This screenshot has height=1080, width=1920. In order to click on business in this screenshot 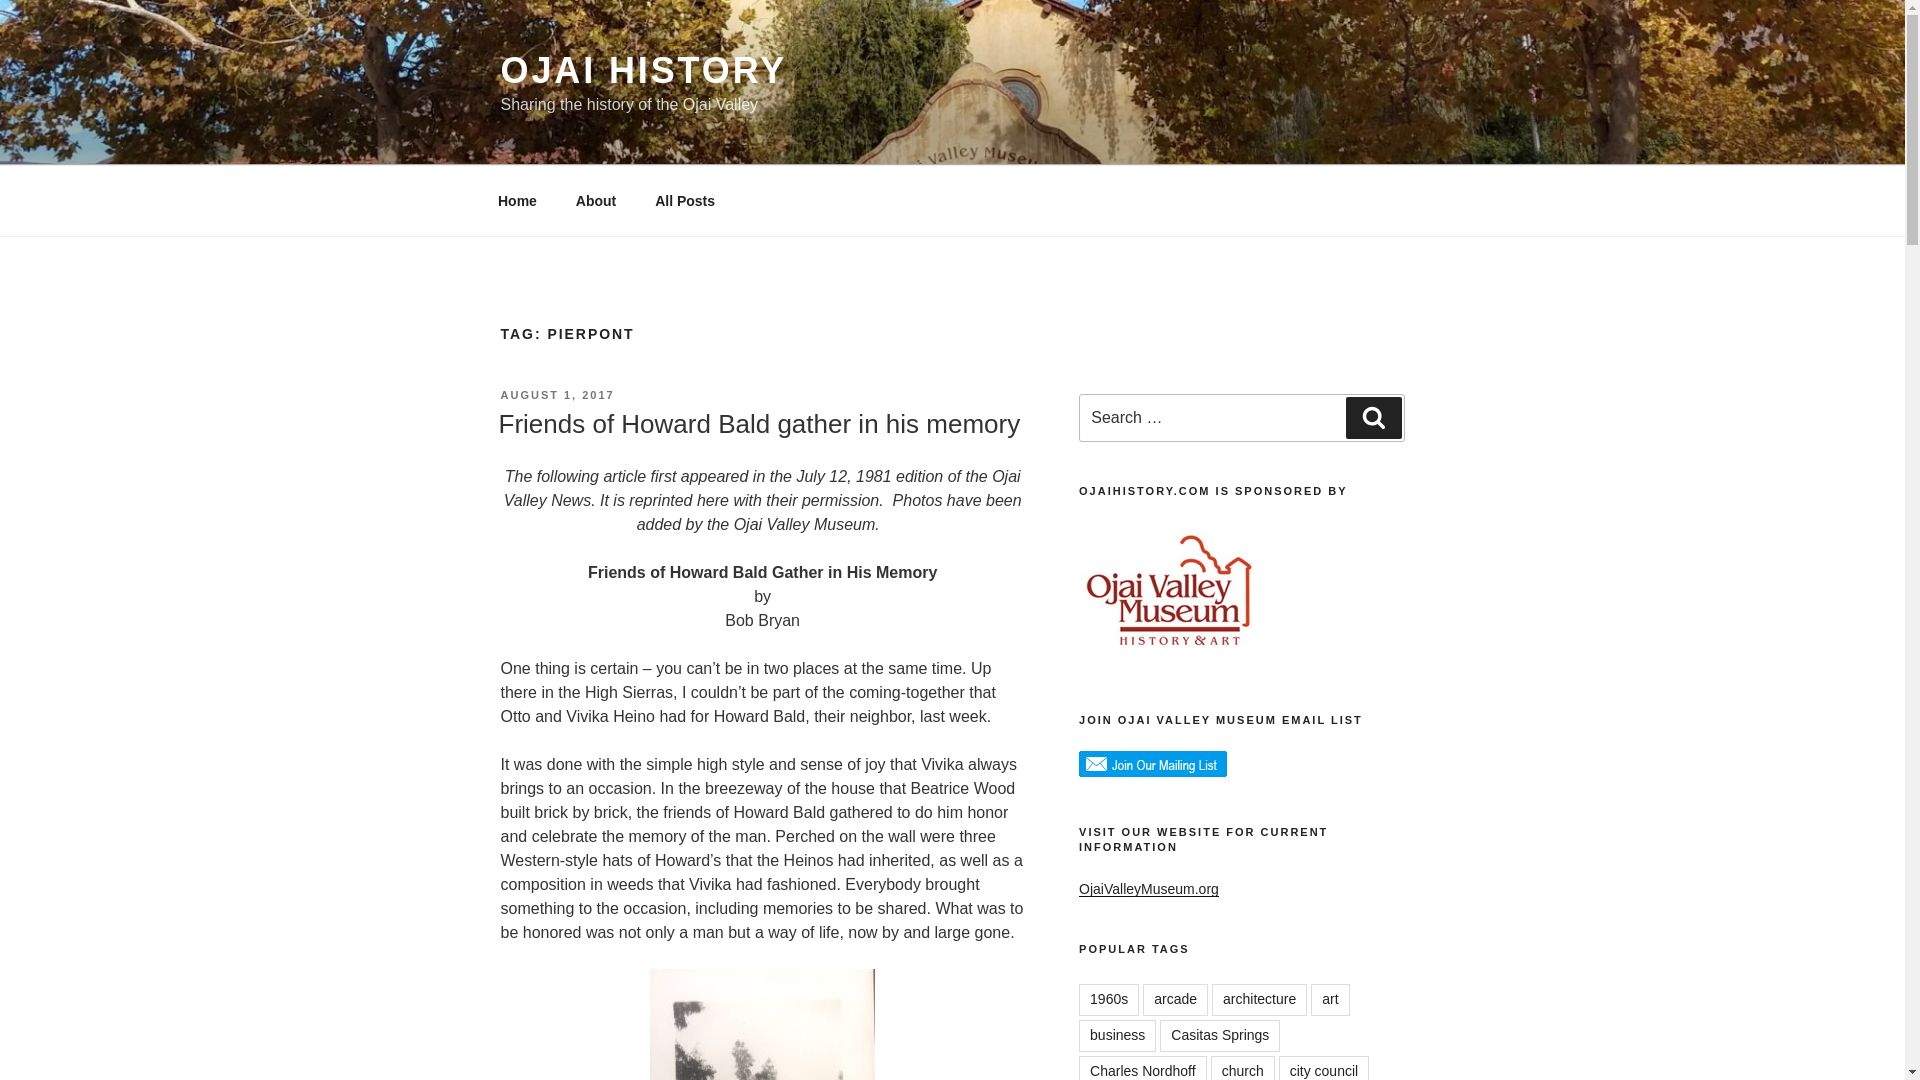, I will do `click(1117, 1035)`.